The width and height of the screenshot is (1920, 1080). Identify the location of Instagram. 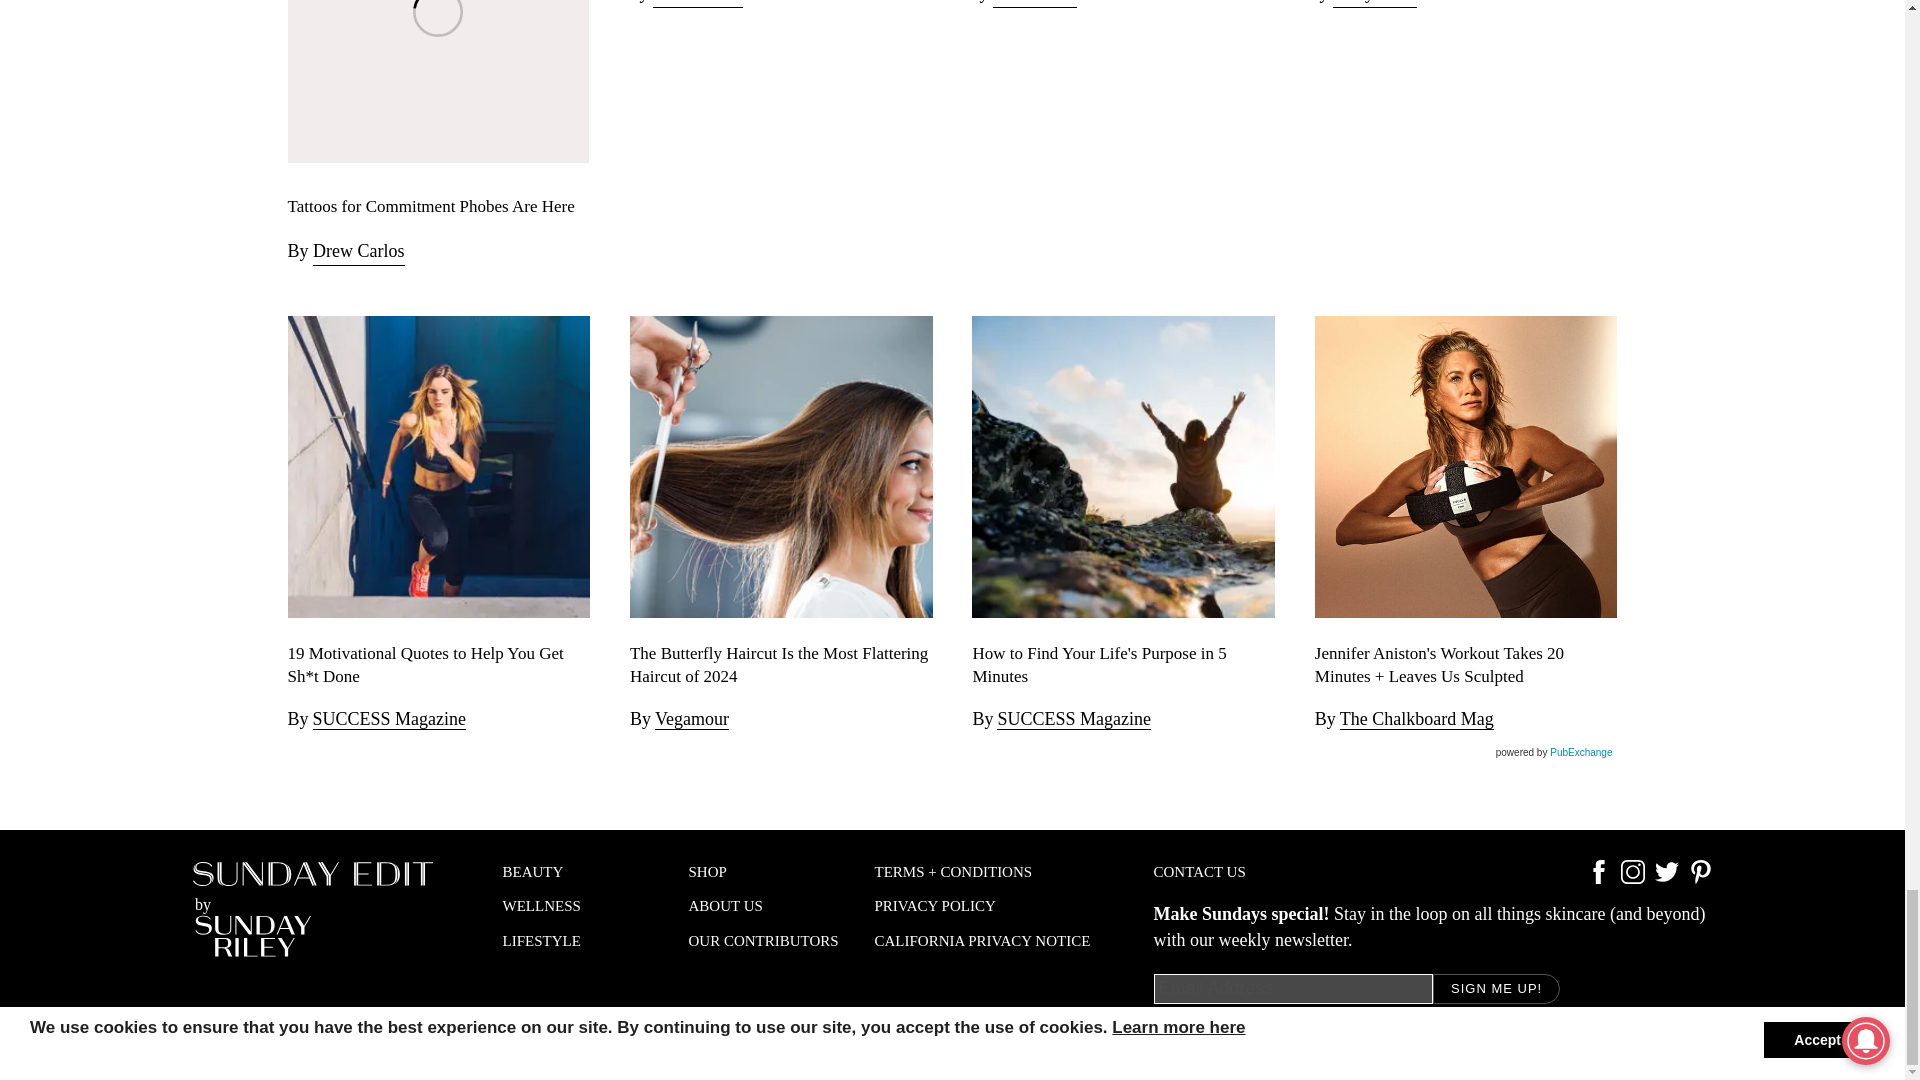
(1632, 878).